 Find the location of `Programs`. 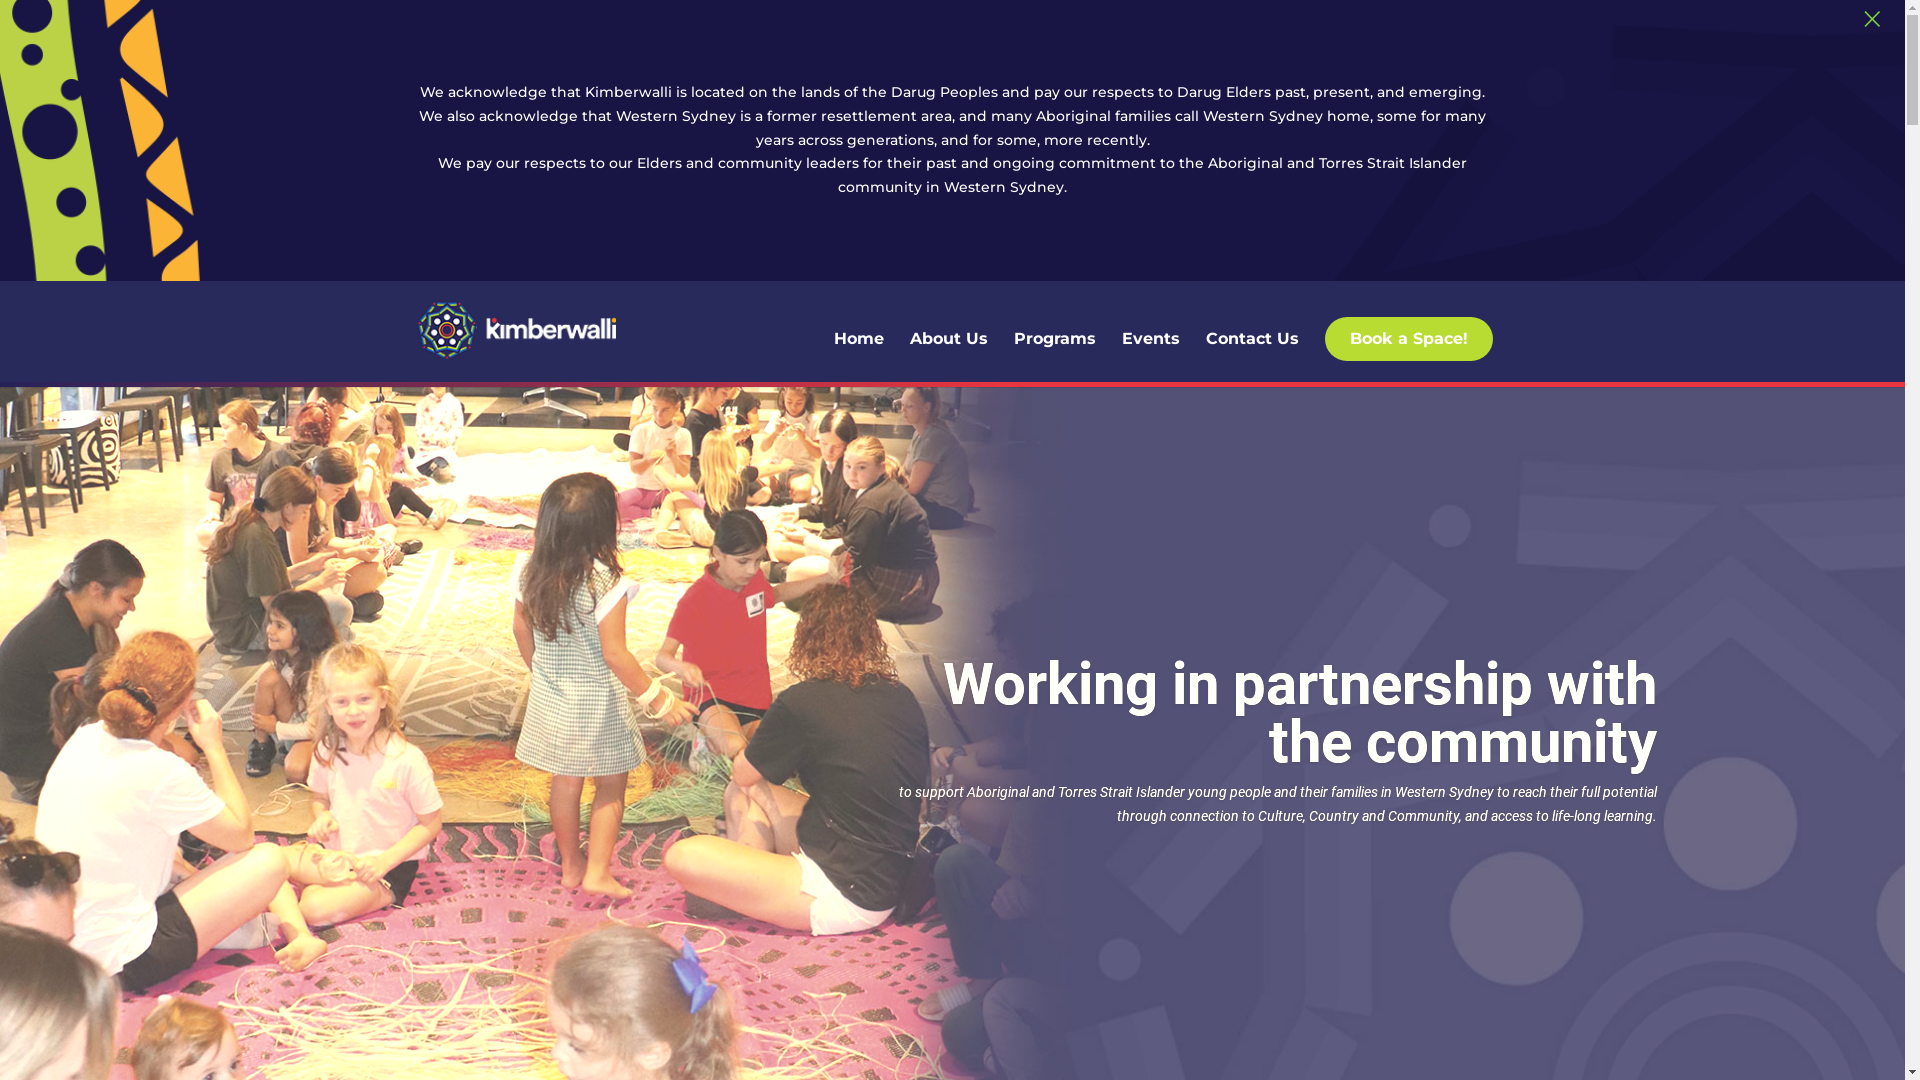

Programs is located at coordinates (1054, 357).